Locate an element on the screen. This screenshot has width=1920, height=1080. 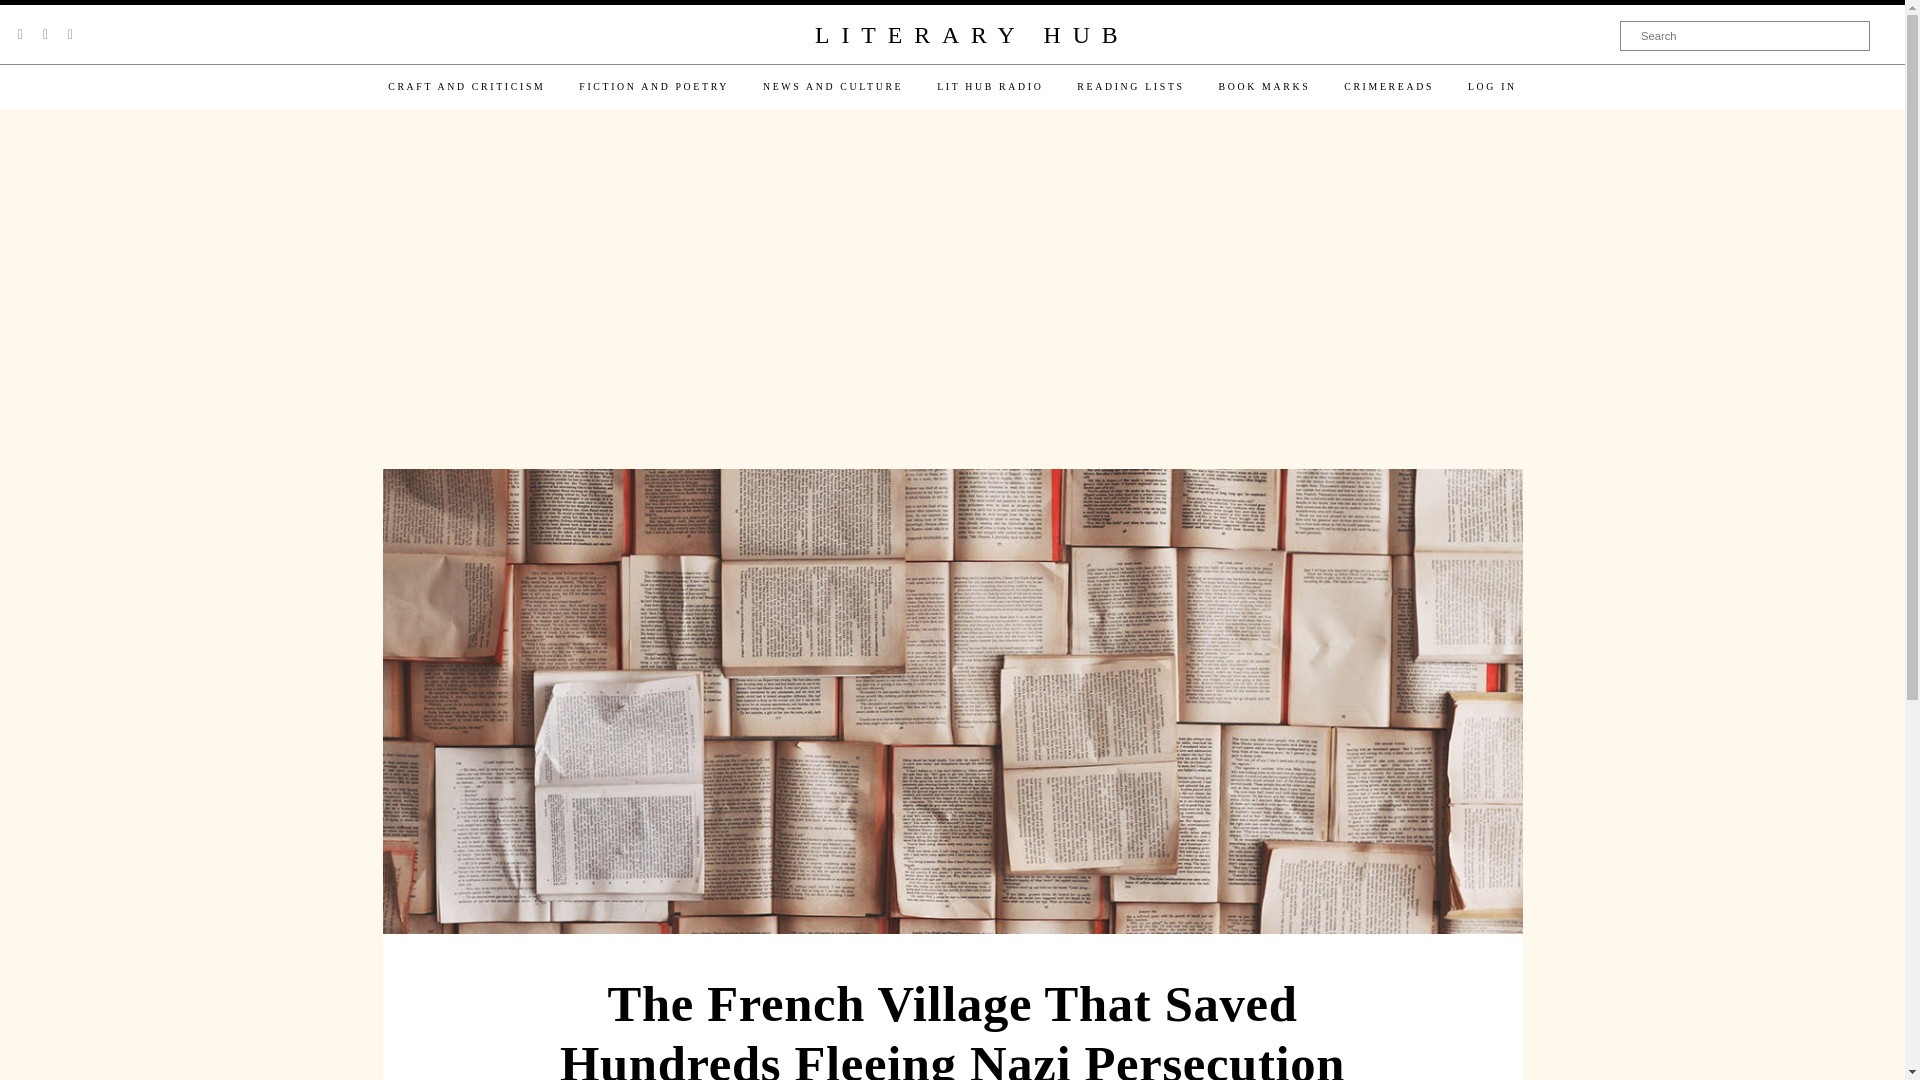
NEWS AND CULTURE is located at coordinates (832, 86).